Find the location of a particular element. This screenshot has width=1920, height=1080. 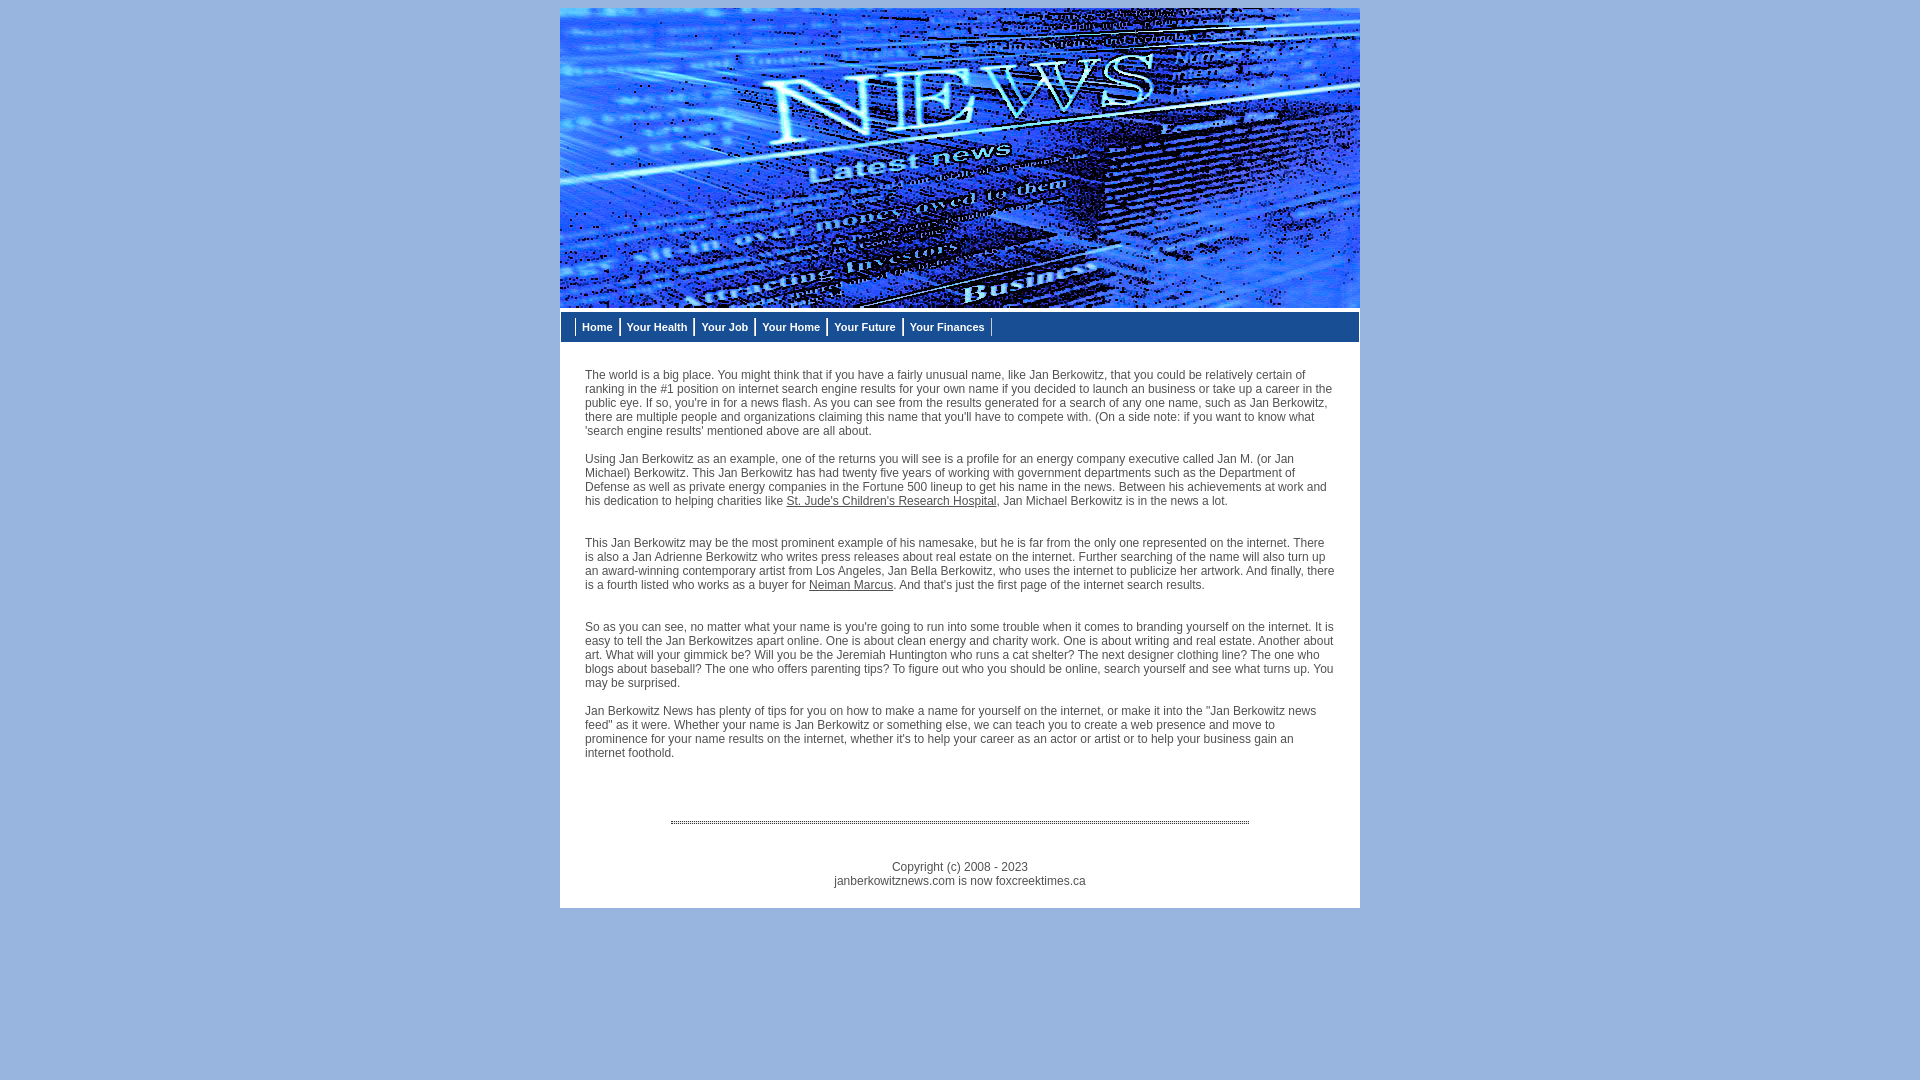

Your Health is located at coordinates (658, 327).